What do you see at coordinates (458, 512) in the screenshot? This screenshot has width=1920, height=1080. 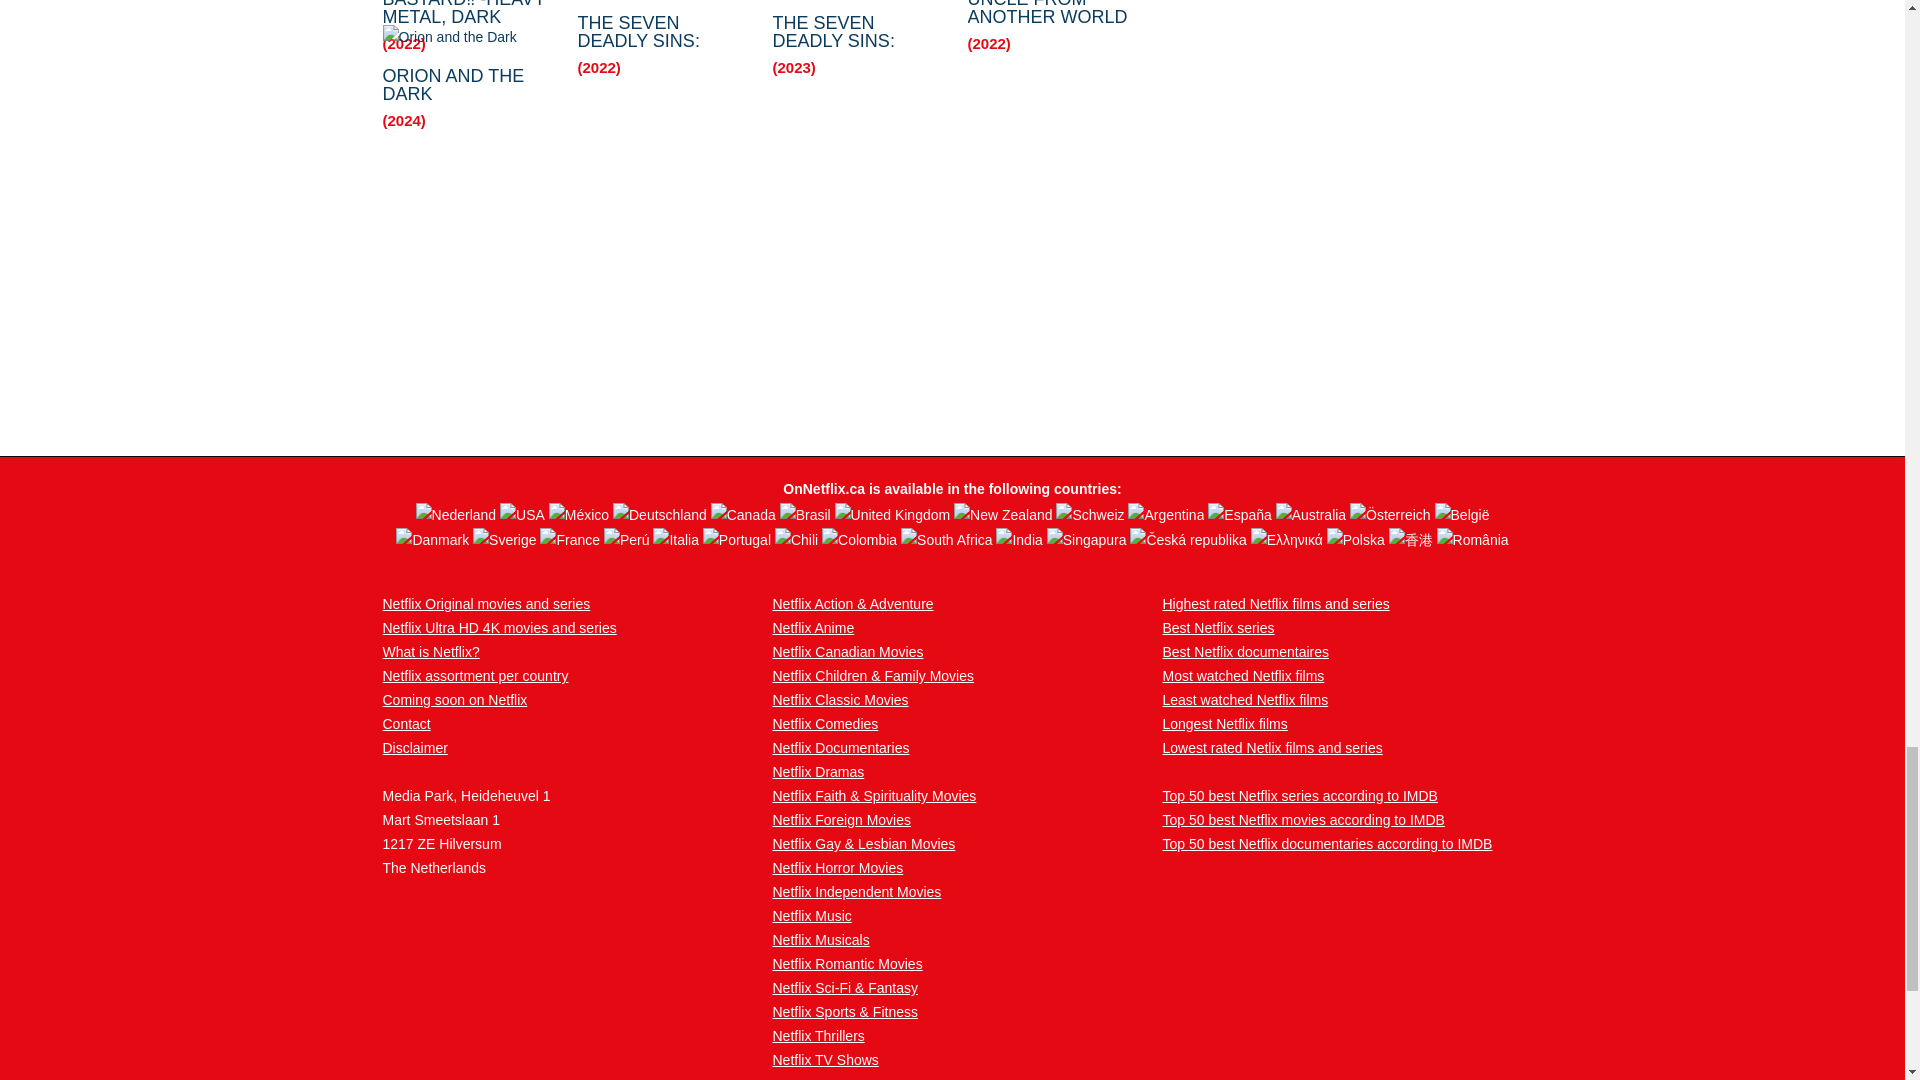 I see `Nederland` at bounding box center [458, 512].